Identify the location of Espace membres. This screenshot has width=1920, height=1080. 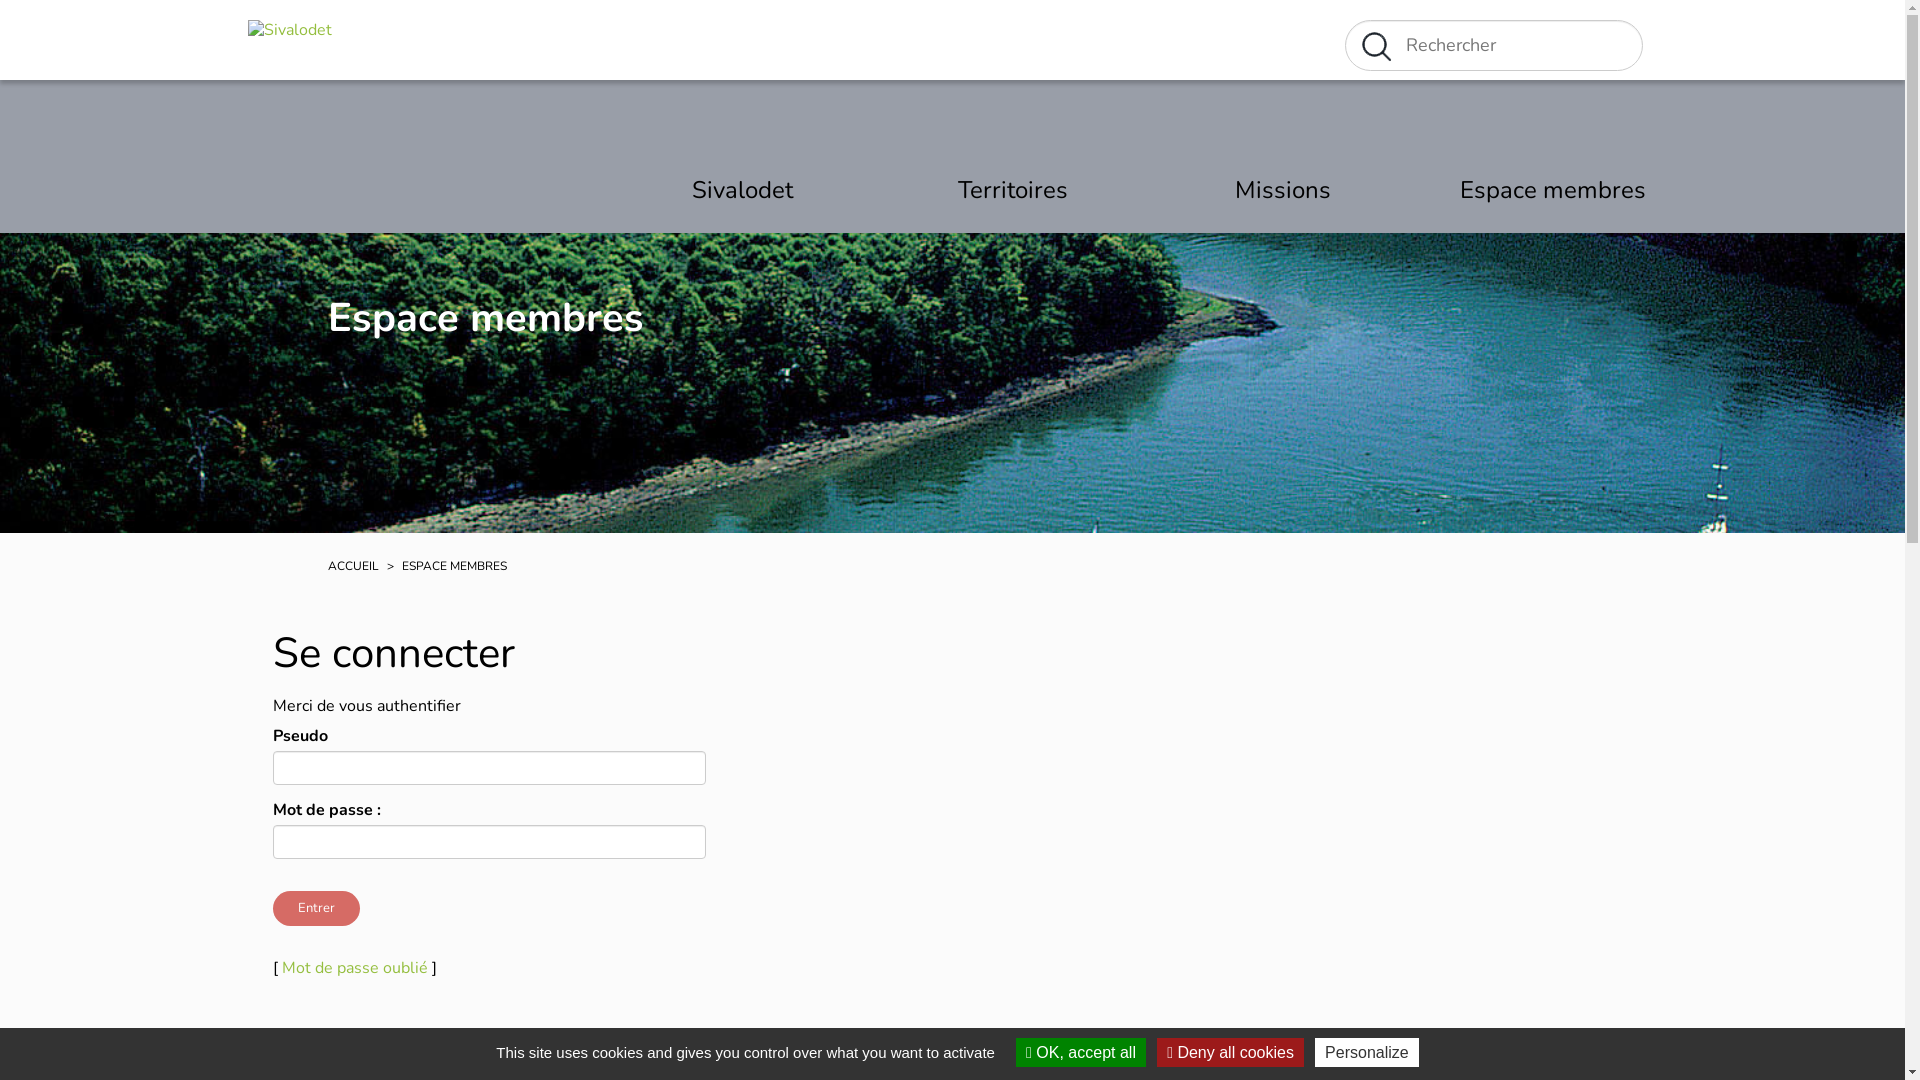
(1553, 190).